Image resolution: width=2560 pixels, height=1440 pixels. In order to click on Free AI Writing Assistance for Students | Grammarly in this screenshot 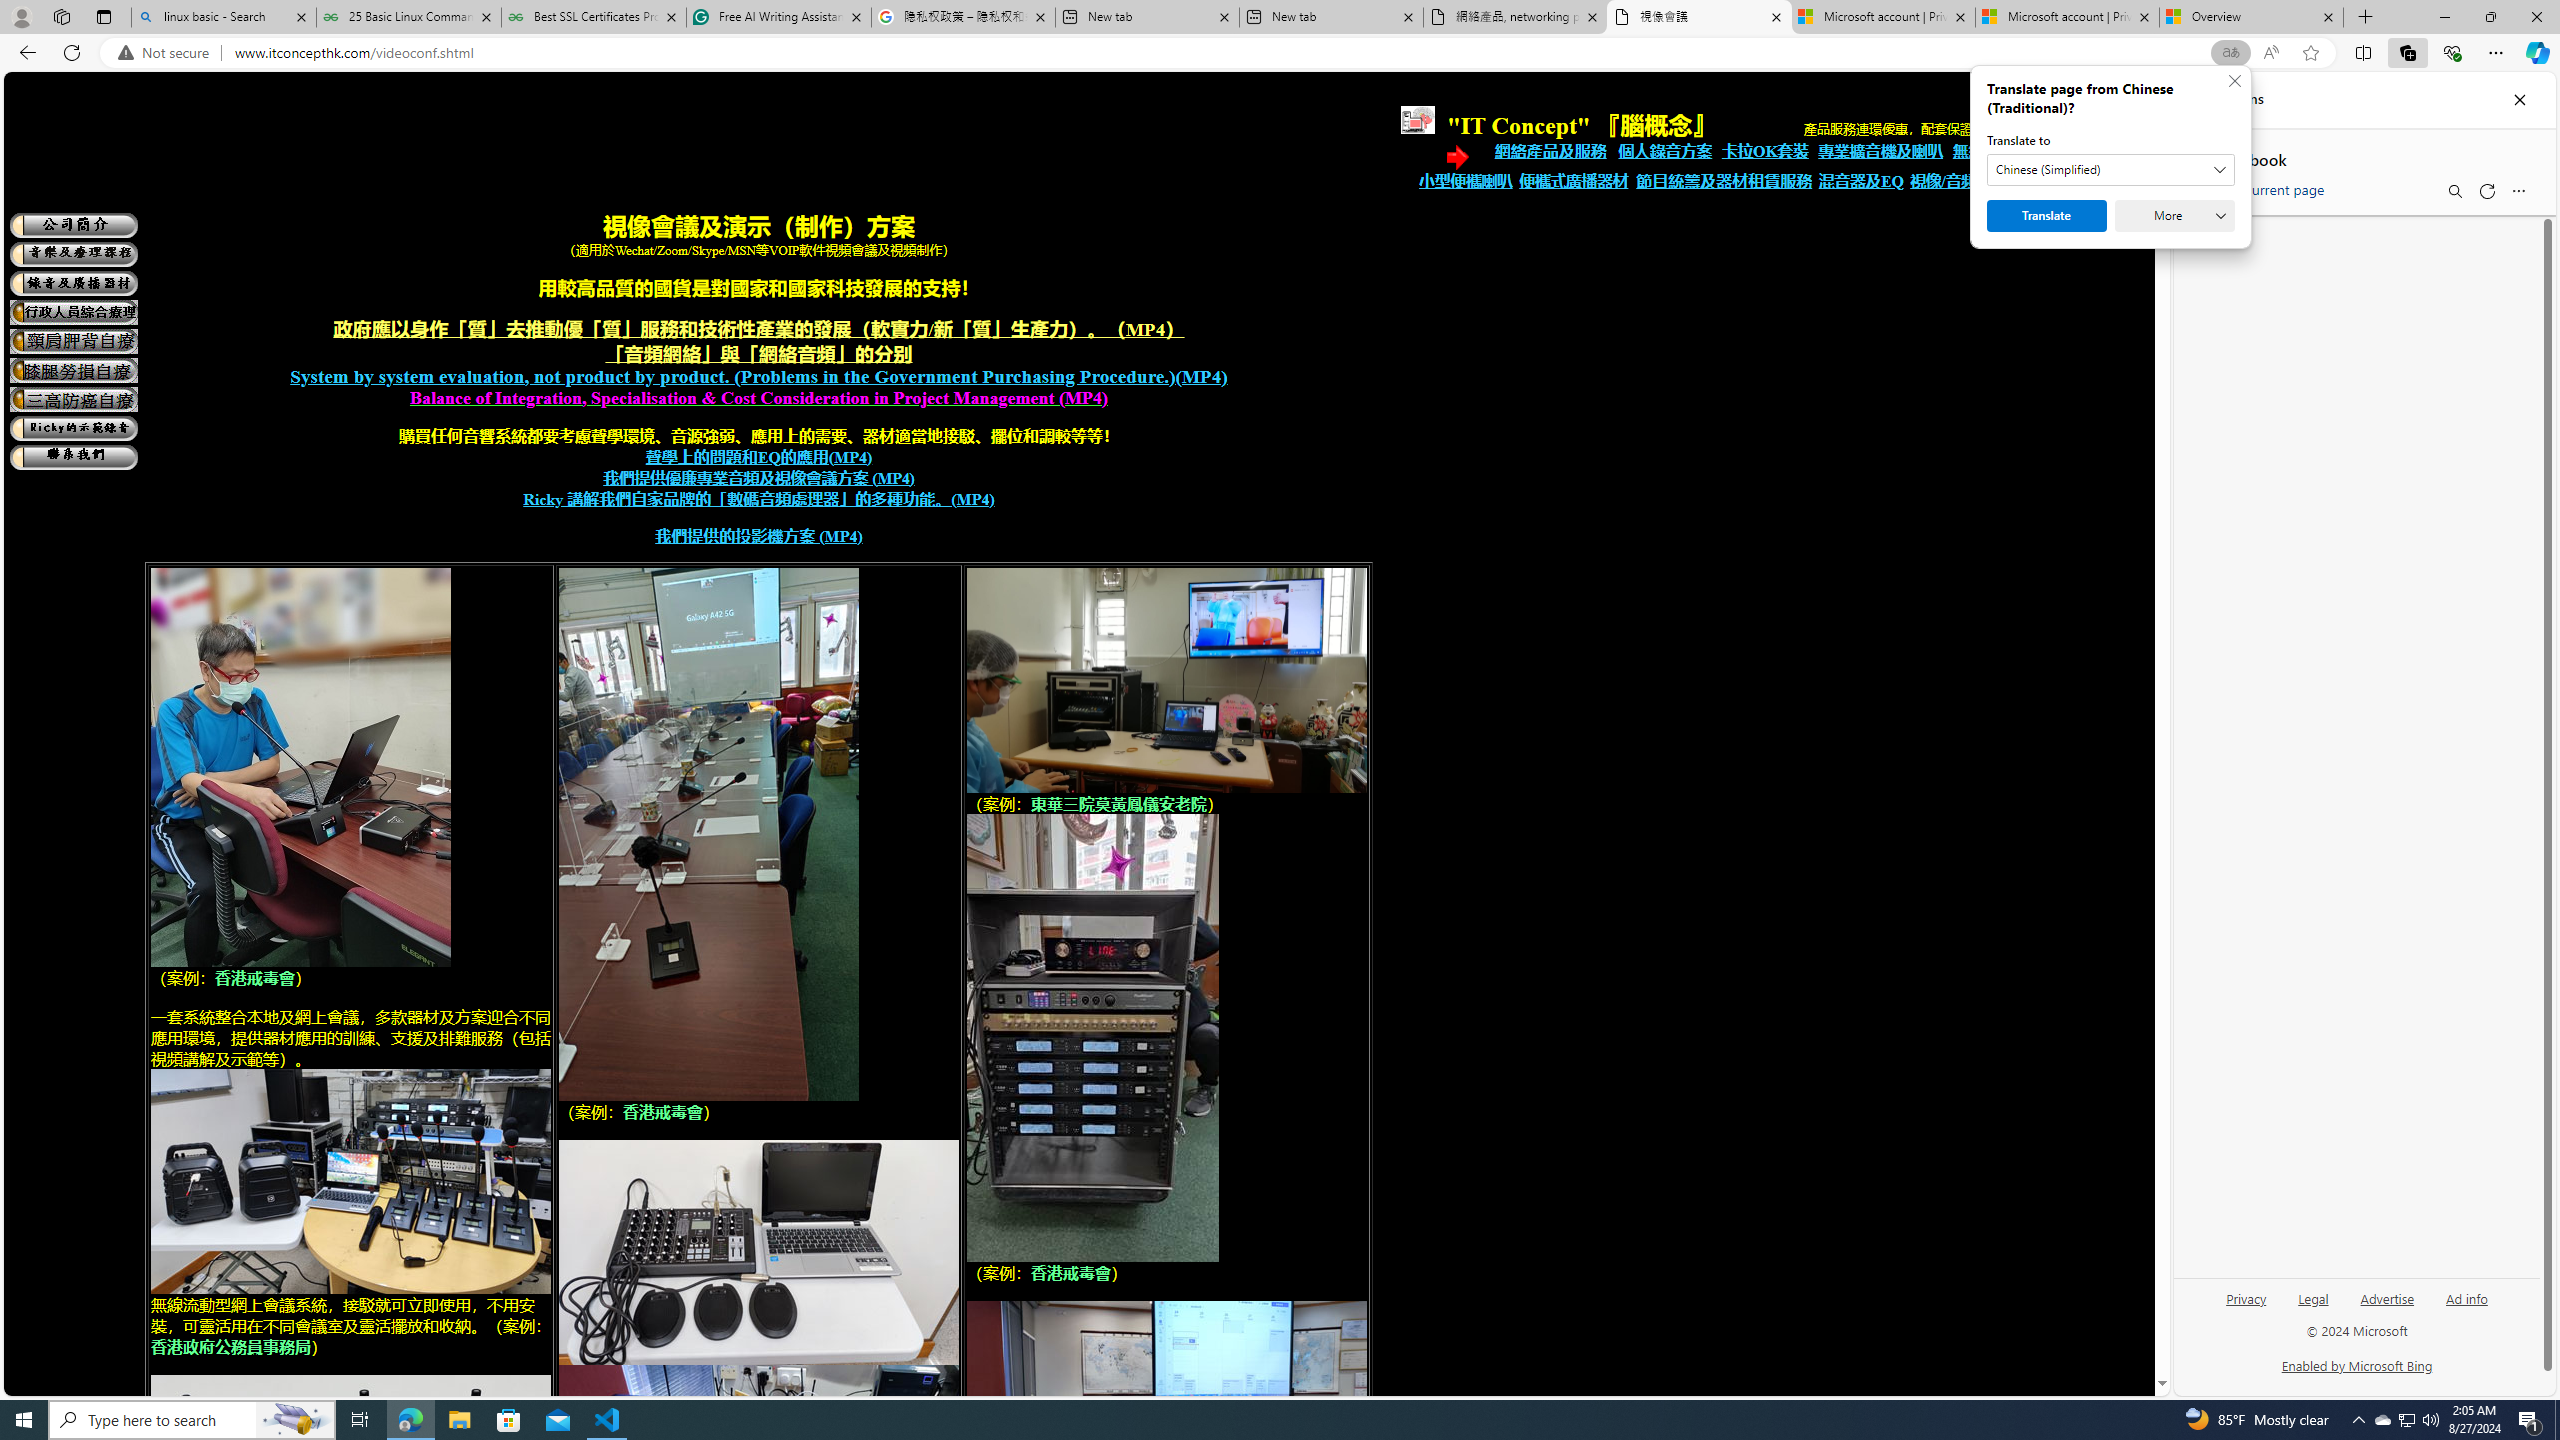, I will do `click(779, 17)`.